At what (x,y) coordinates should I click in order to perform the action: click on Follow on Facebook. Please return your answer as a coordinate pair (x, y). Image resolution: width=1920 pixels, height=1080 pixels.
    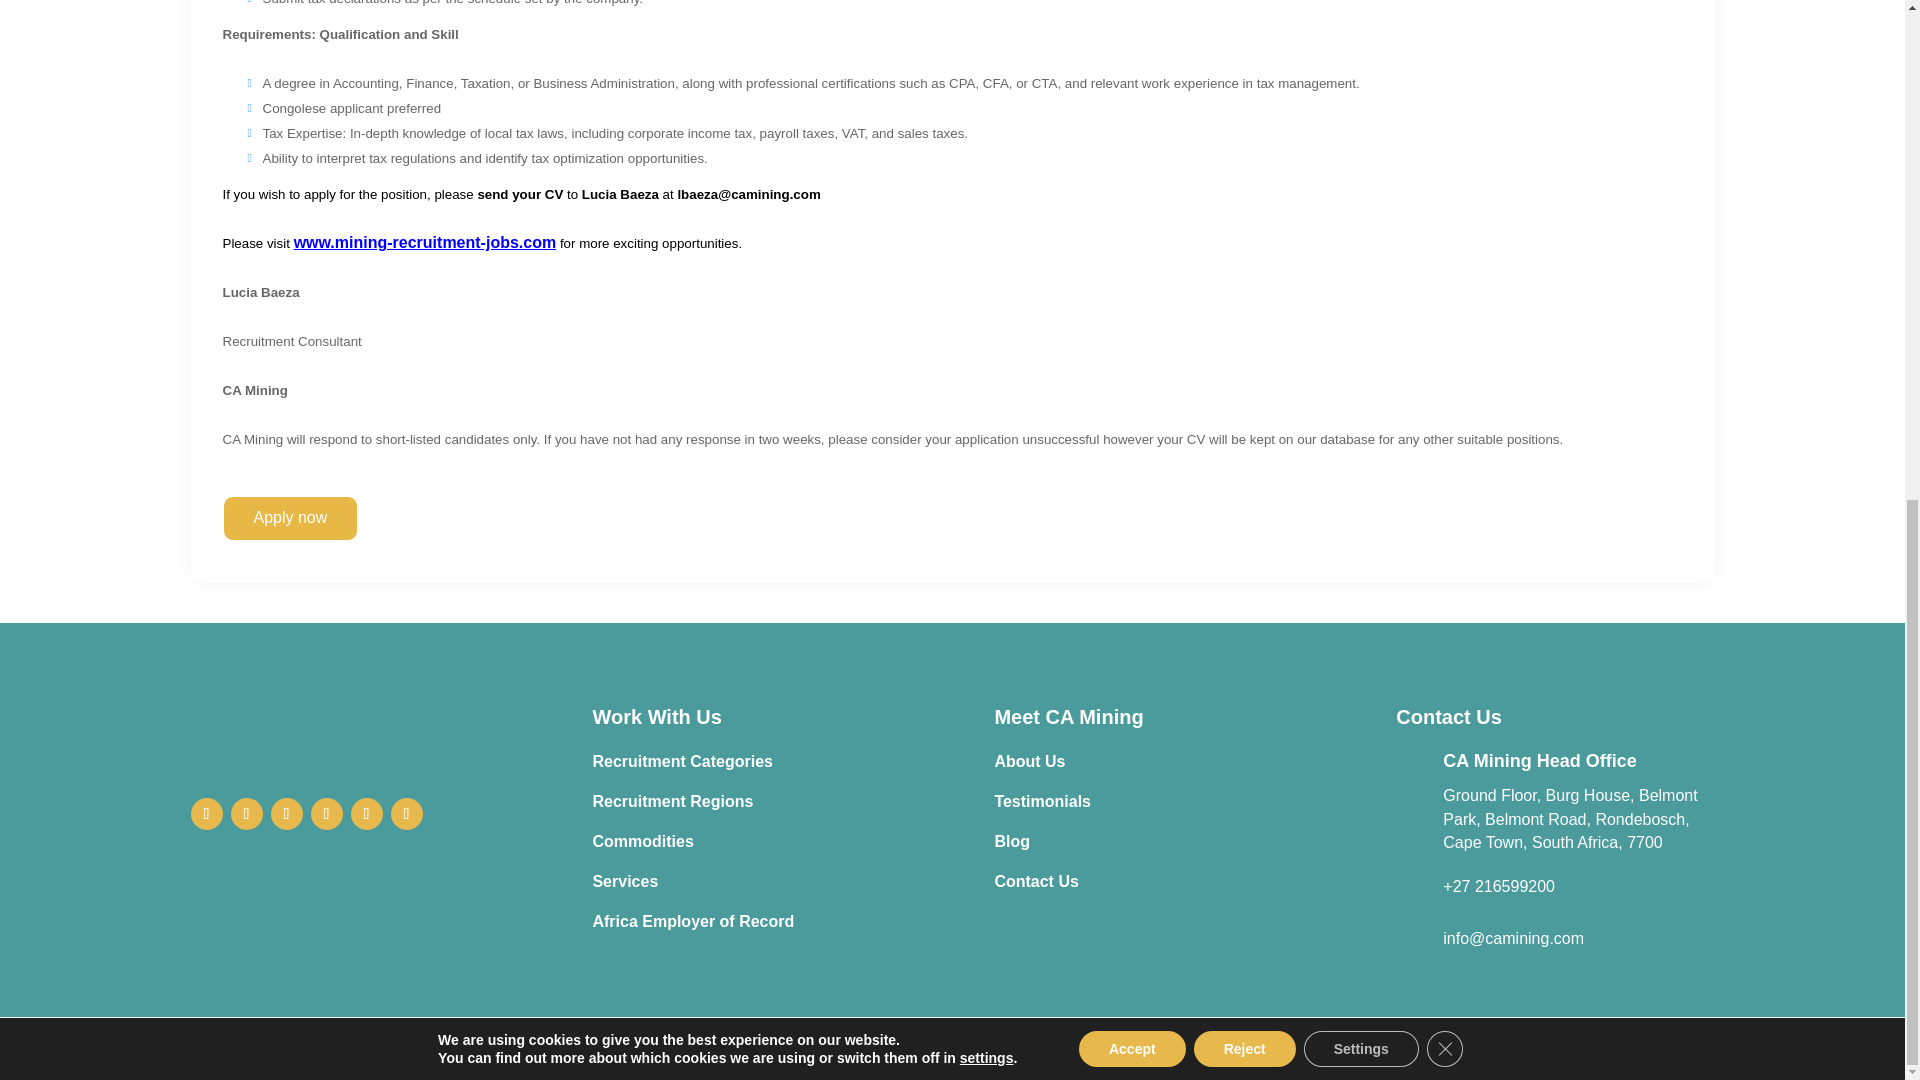
    Looking at the image, I should click on (206, 814).